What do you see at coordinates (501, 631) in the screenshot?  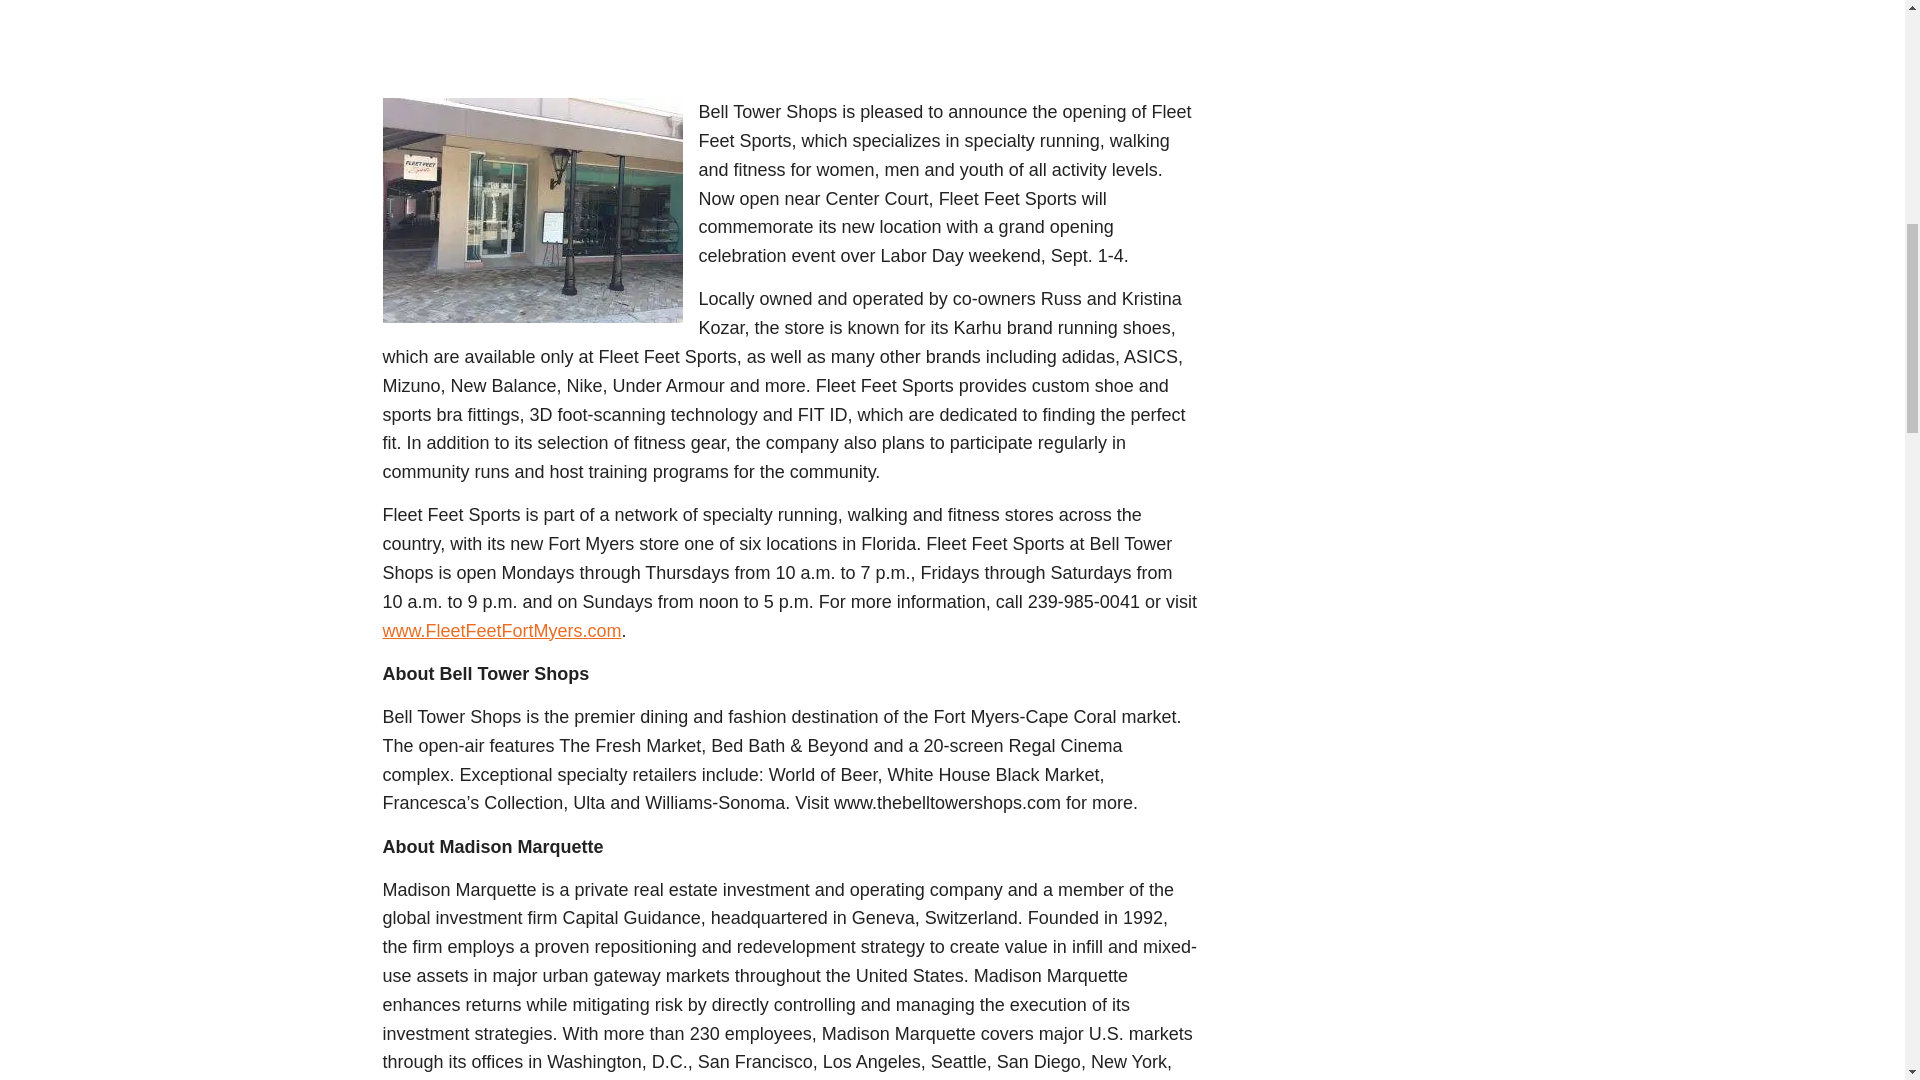 I see `www.FleetFeetFortMyers.com` at bounding box center [501, 631].